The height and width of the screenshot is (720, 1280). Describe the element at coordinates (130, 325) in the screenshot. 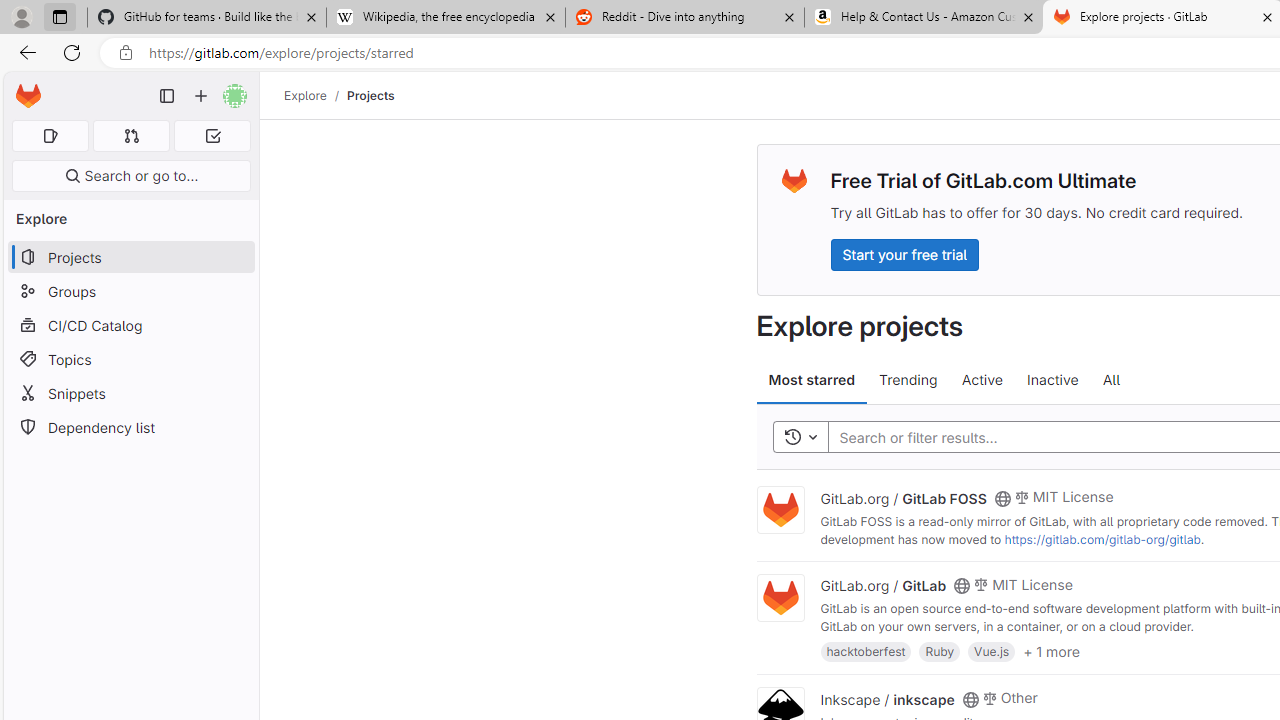

I see `CI/CD Catalog` at that location.